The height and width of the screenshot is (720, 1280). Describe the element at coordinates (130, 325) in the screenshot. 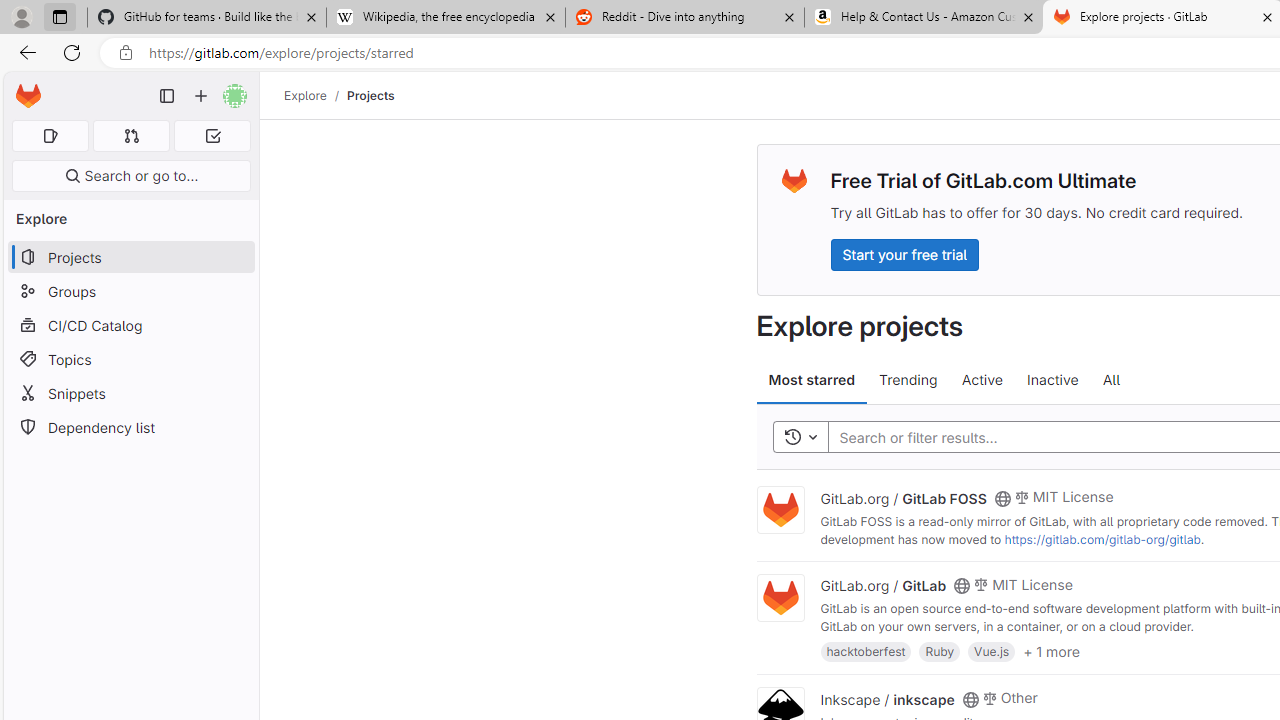

I see `CI/CD Catalog` at that location.